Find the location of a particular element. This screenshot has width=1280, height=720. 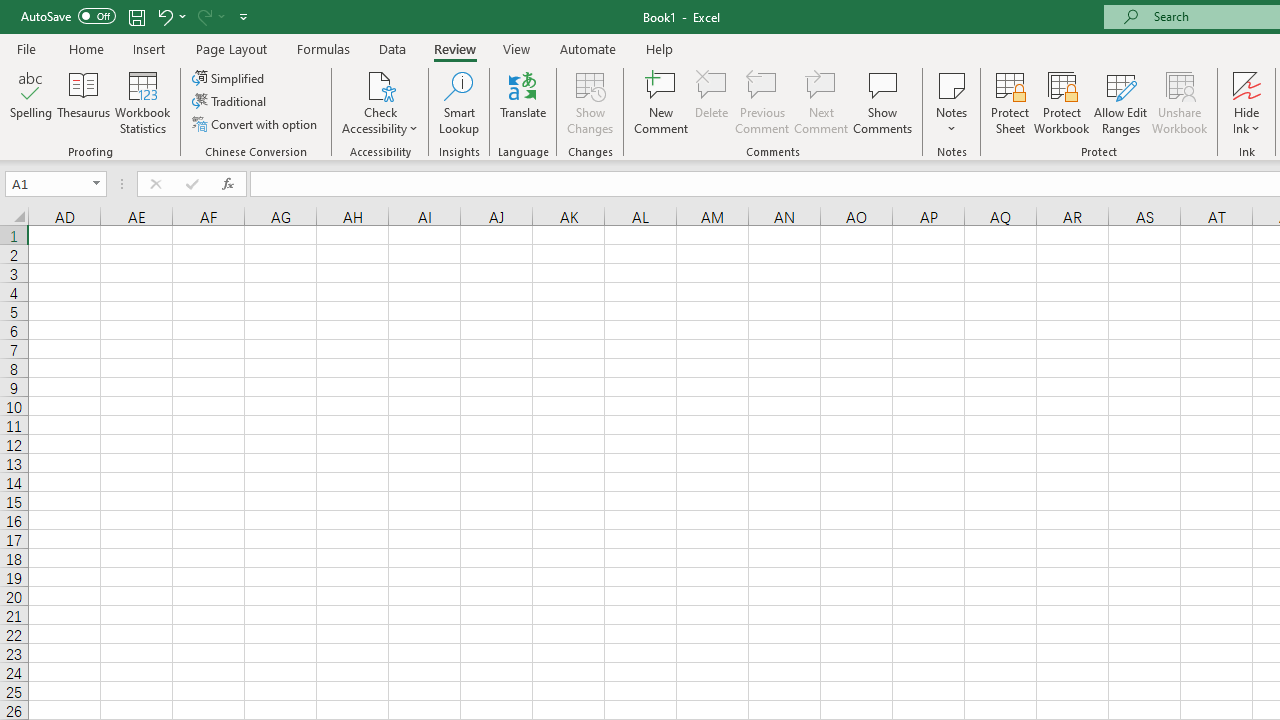

Simplified is located at coordinates (230, 78).